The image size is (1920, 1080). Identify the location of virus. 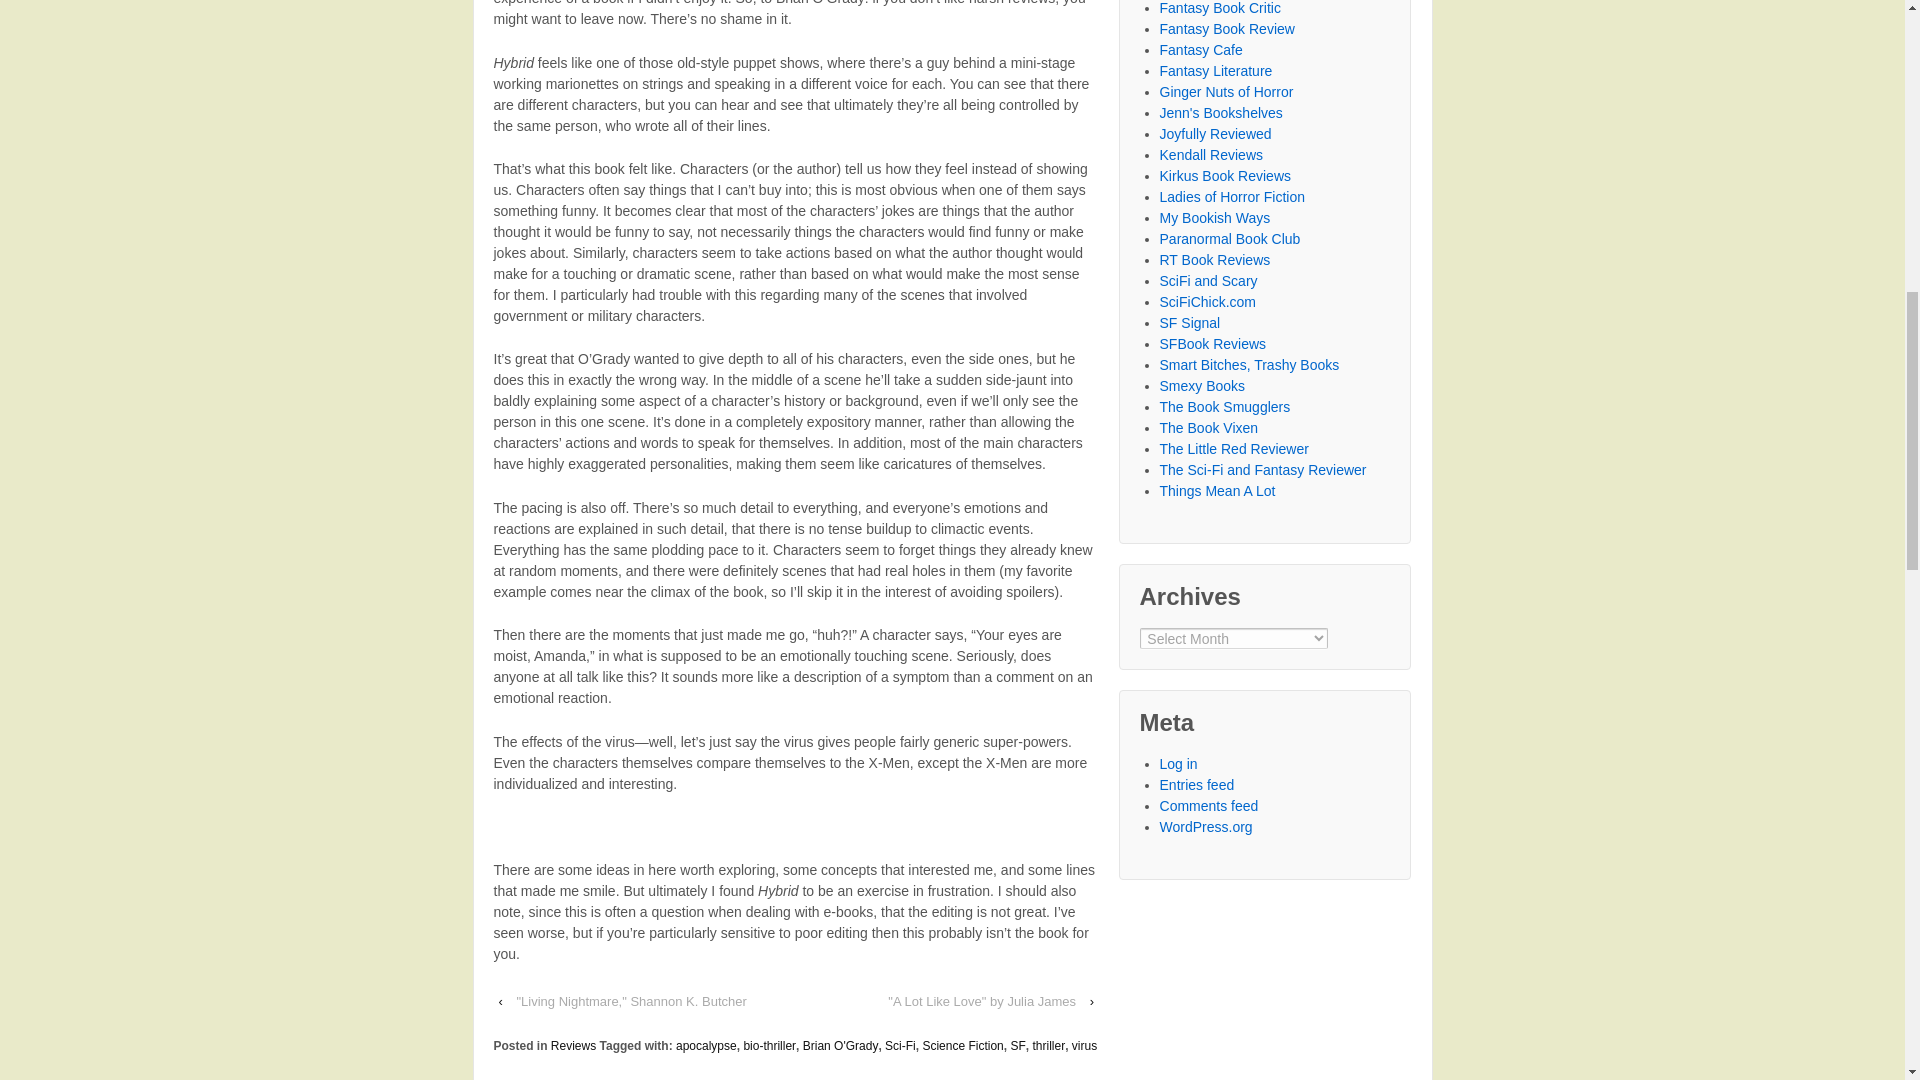
(1084, 1046).